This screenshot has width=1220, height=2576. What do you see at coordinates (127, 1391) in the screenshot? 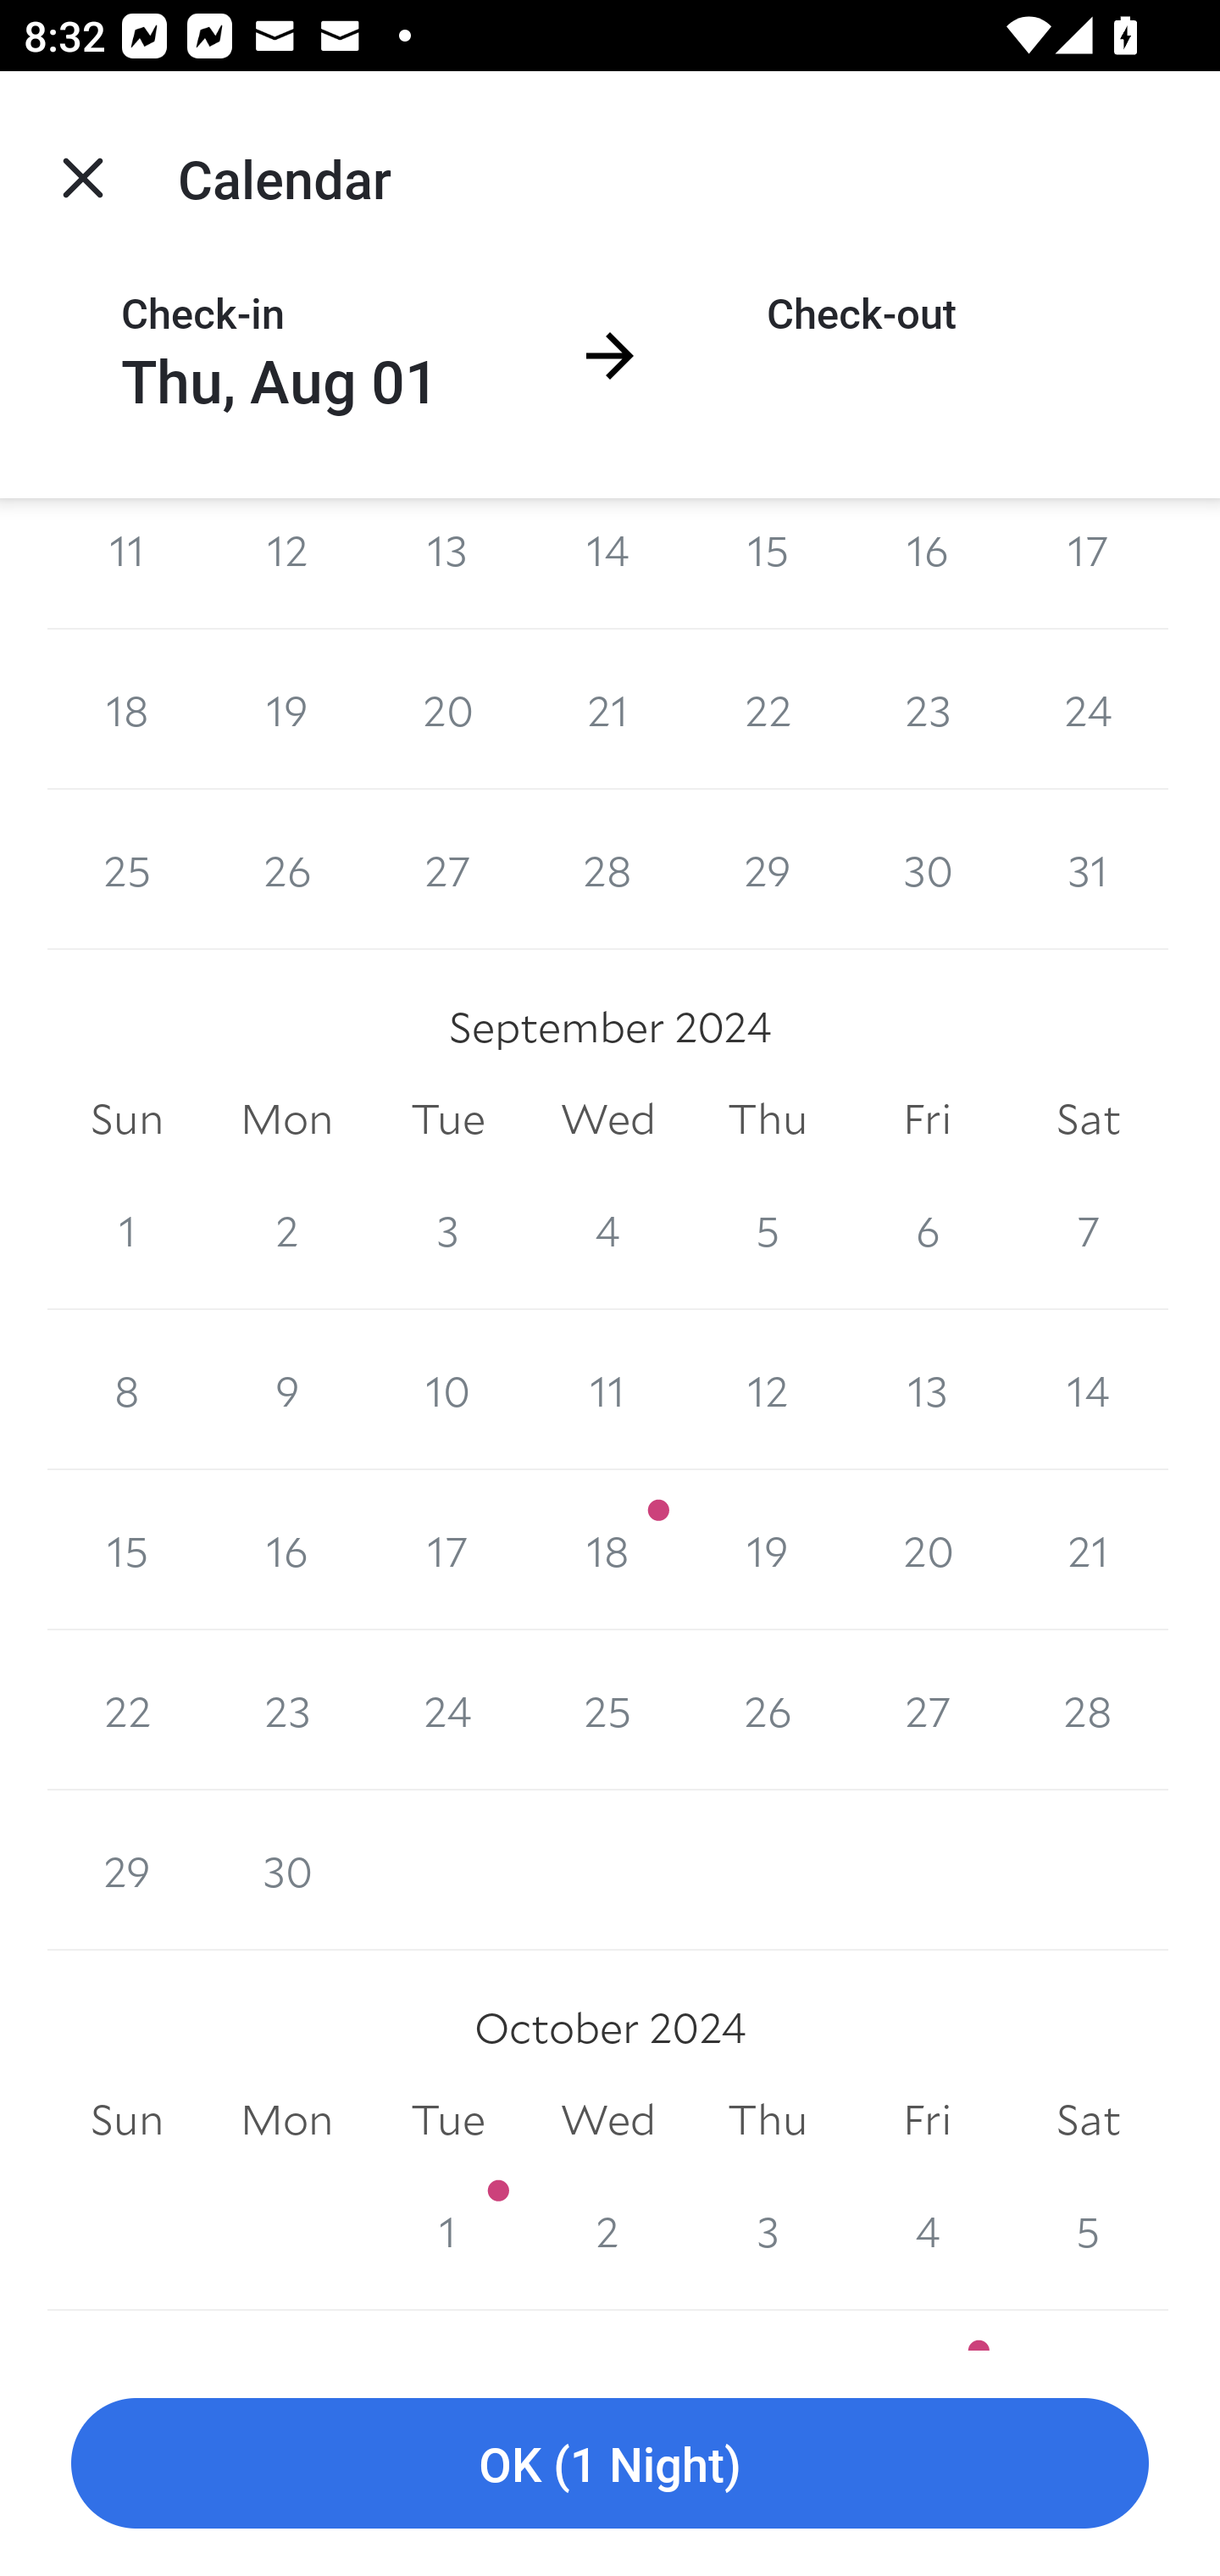
I see `8 8 September 2024` at bounding box center [127, 1391].